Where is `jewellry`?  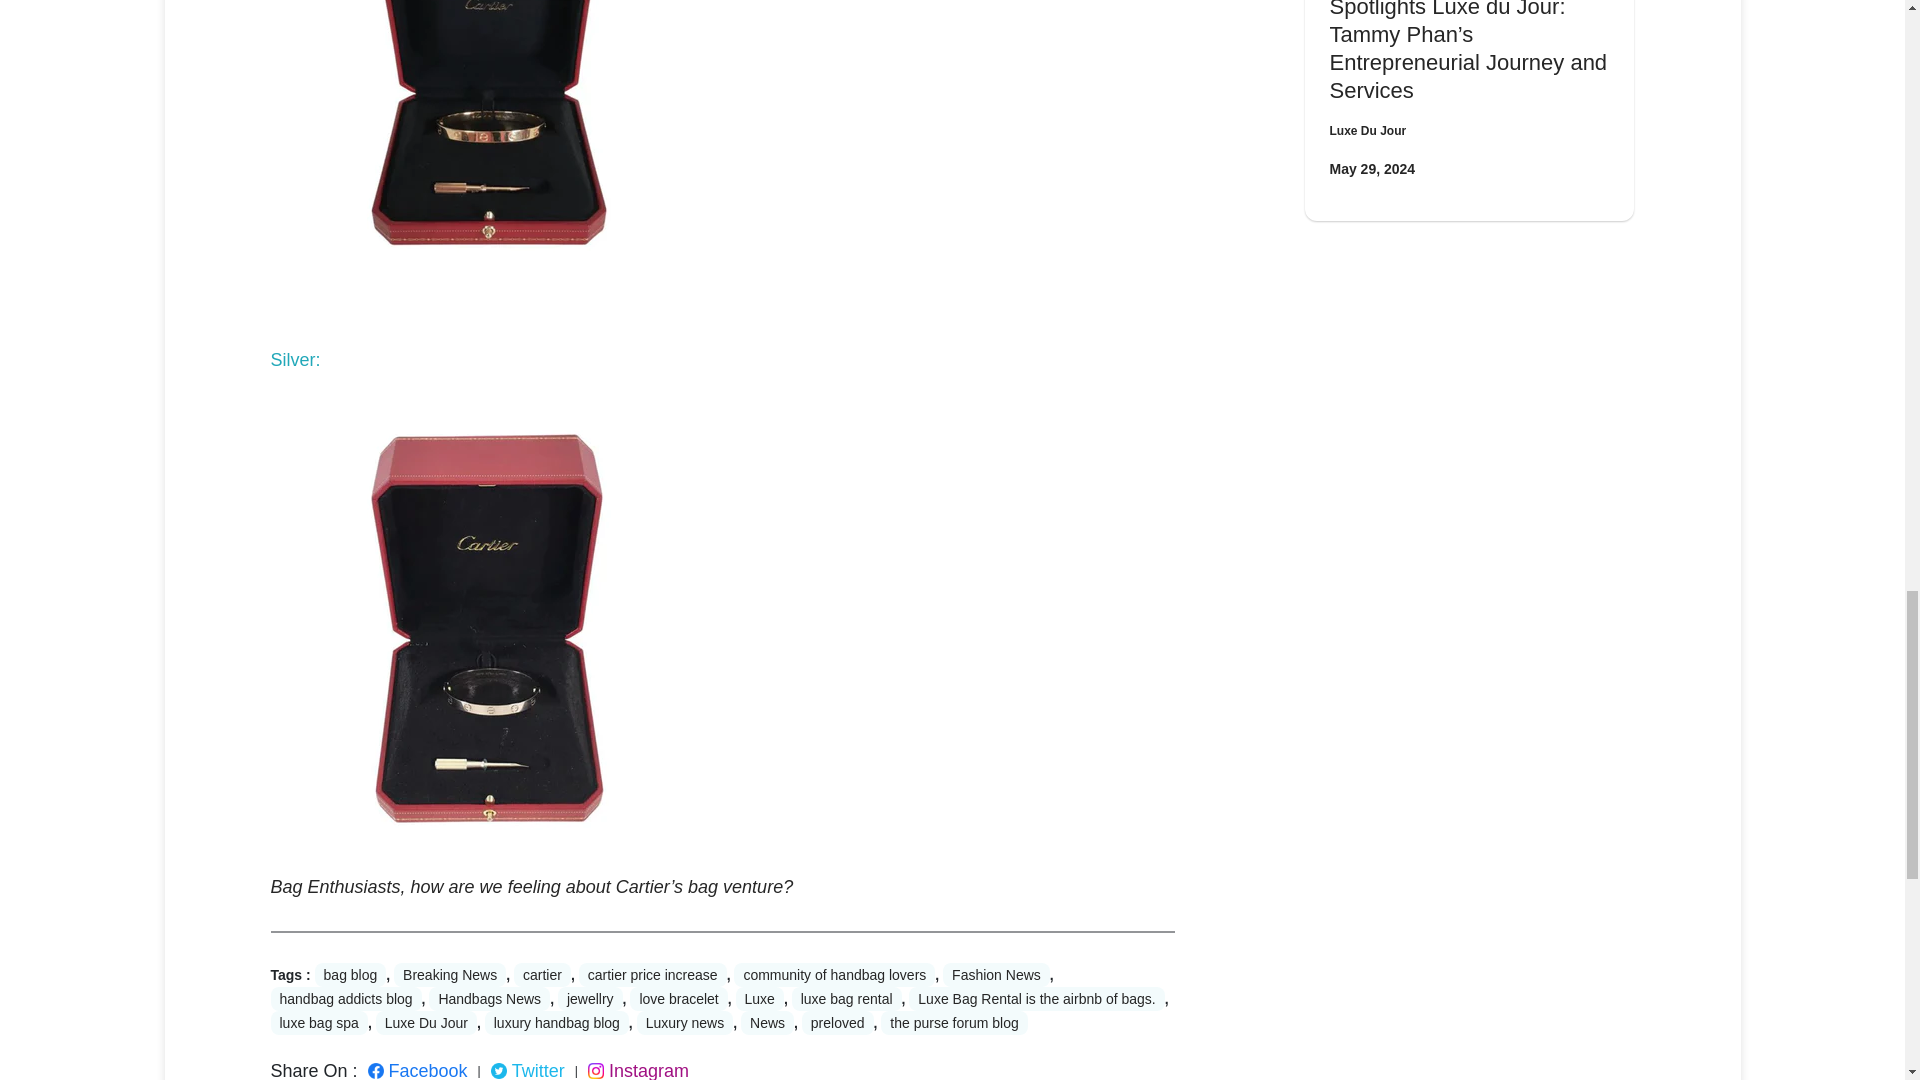
jewellry is located at coordinates (590, 998).